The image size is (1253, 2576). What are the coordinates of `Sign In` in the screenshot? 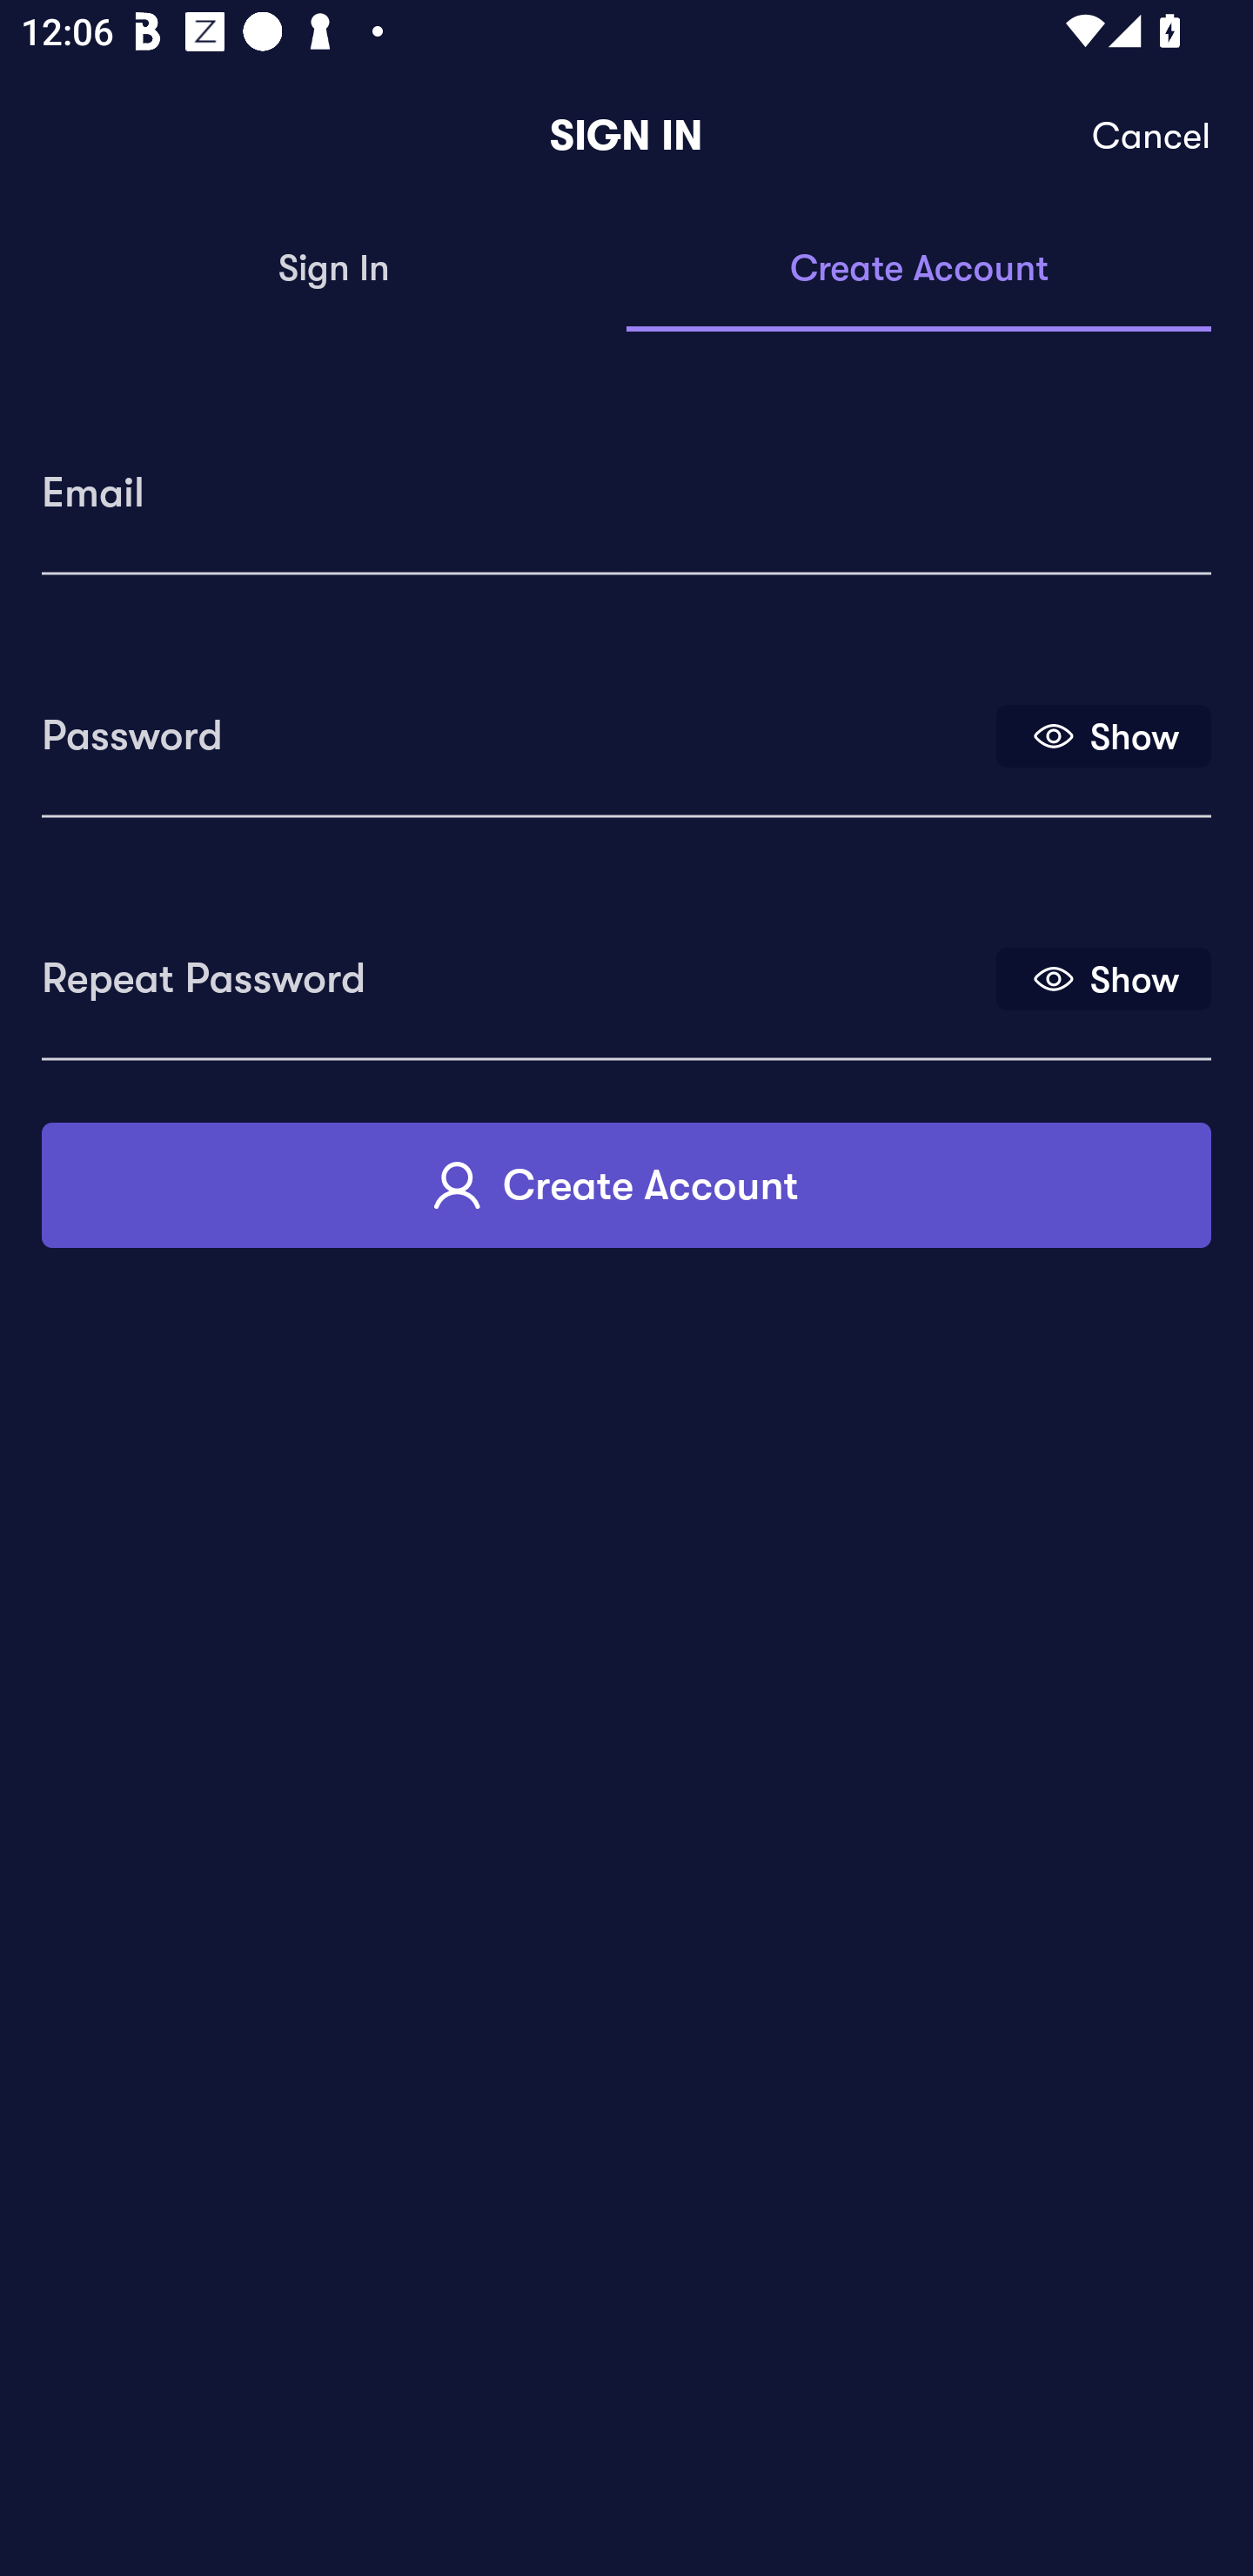 It's located at (334, 270).